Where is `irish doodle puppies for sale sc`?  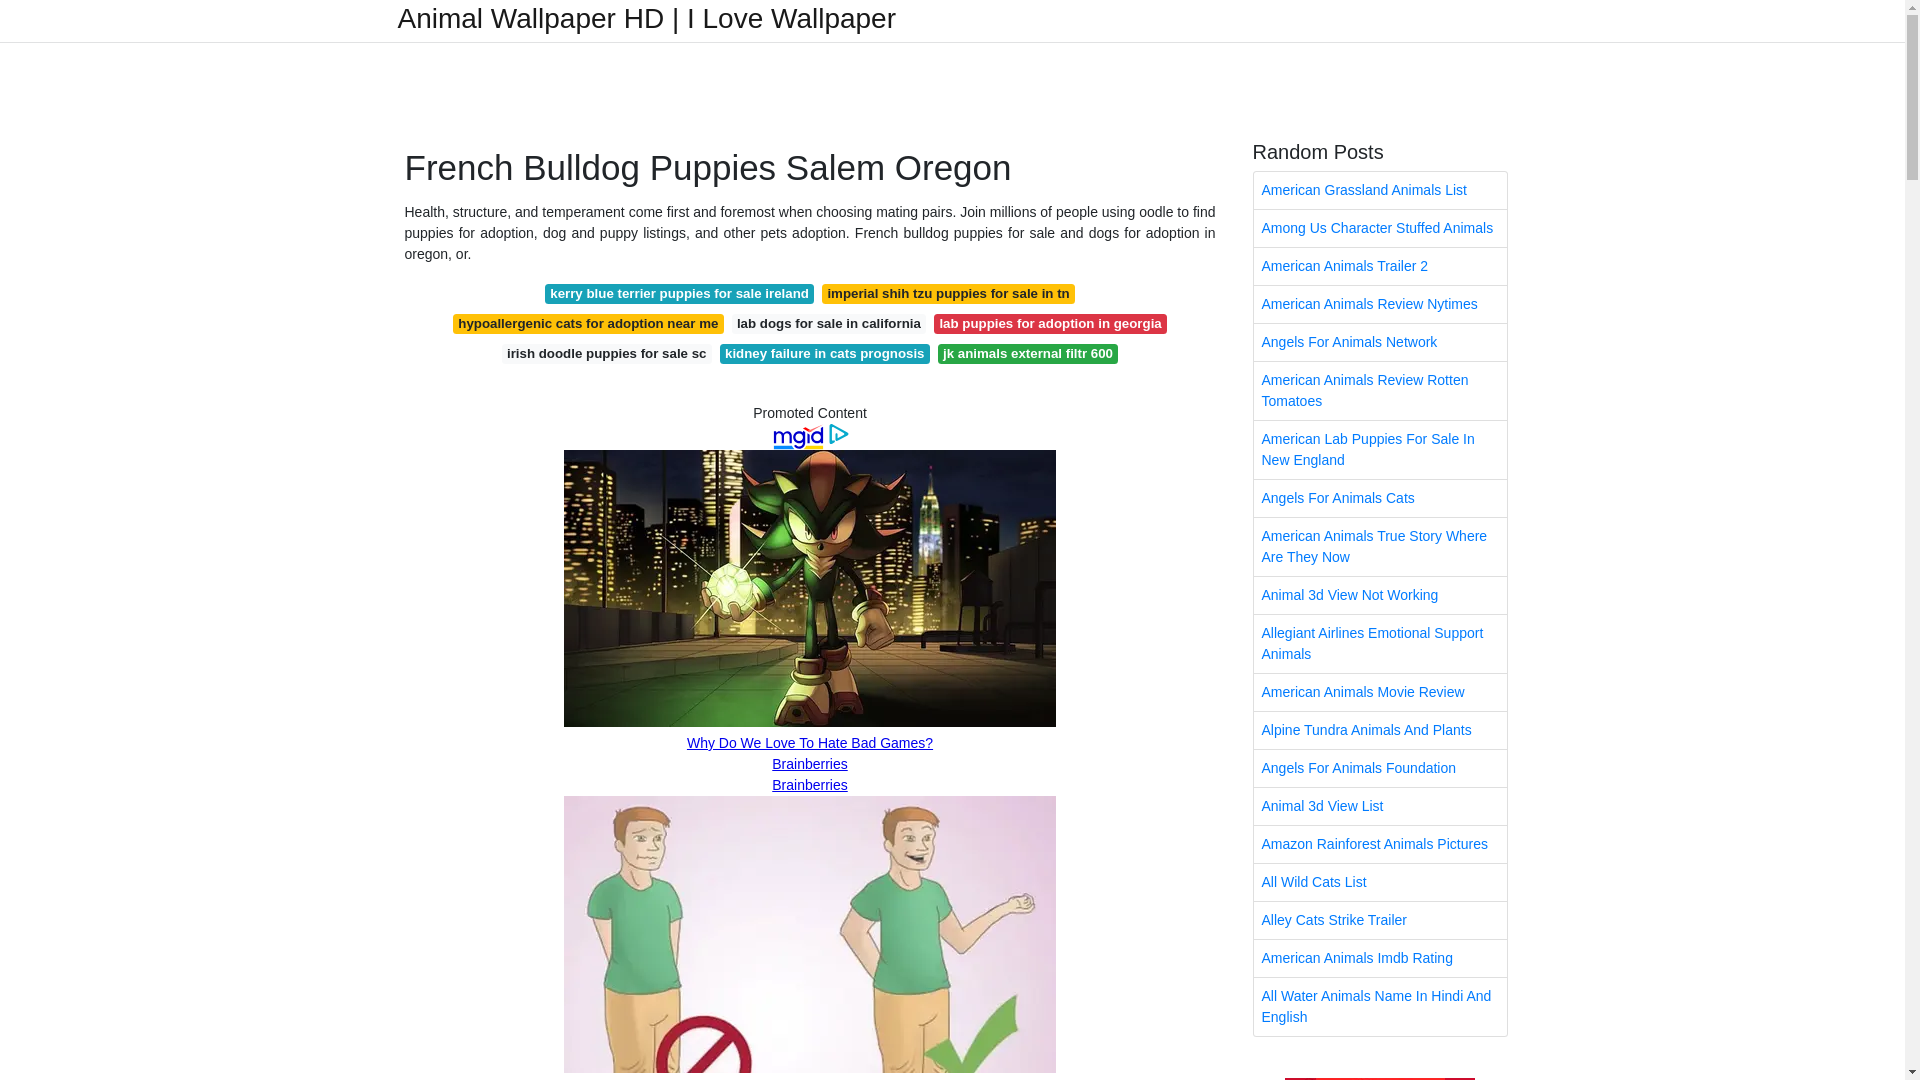 irish doodle puppies for sale sc is located at coordinates (606, 354).